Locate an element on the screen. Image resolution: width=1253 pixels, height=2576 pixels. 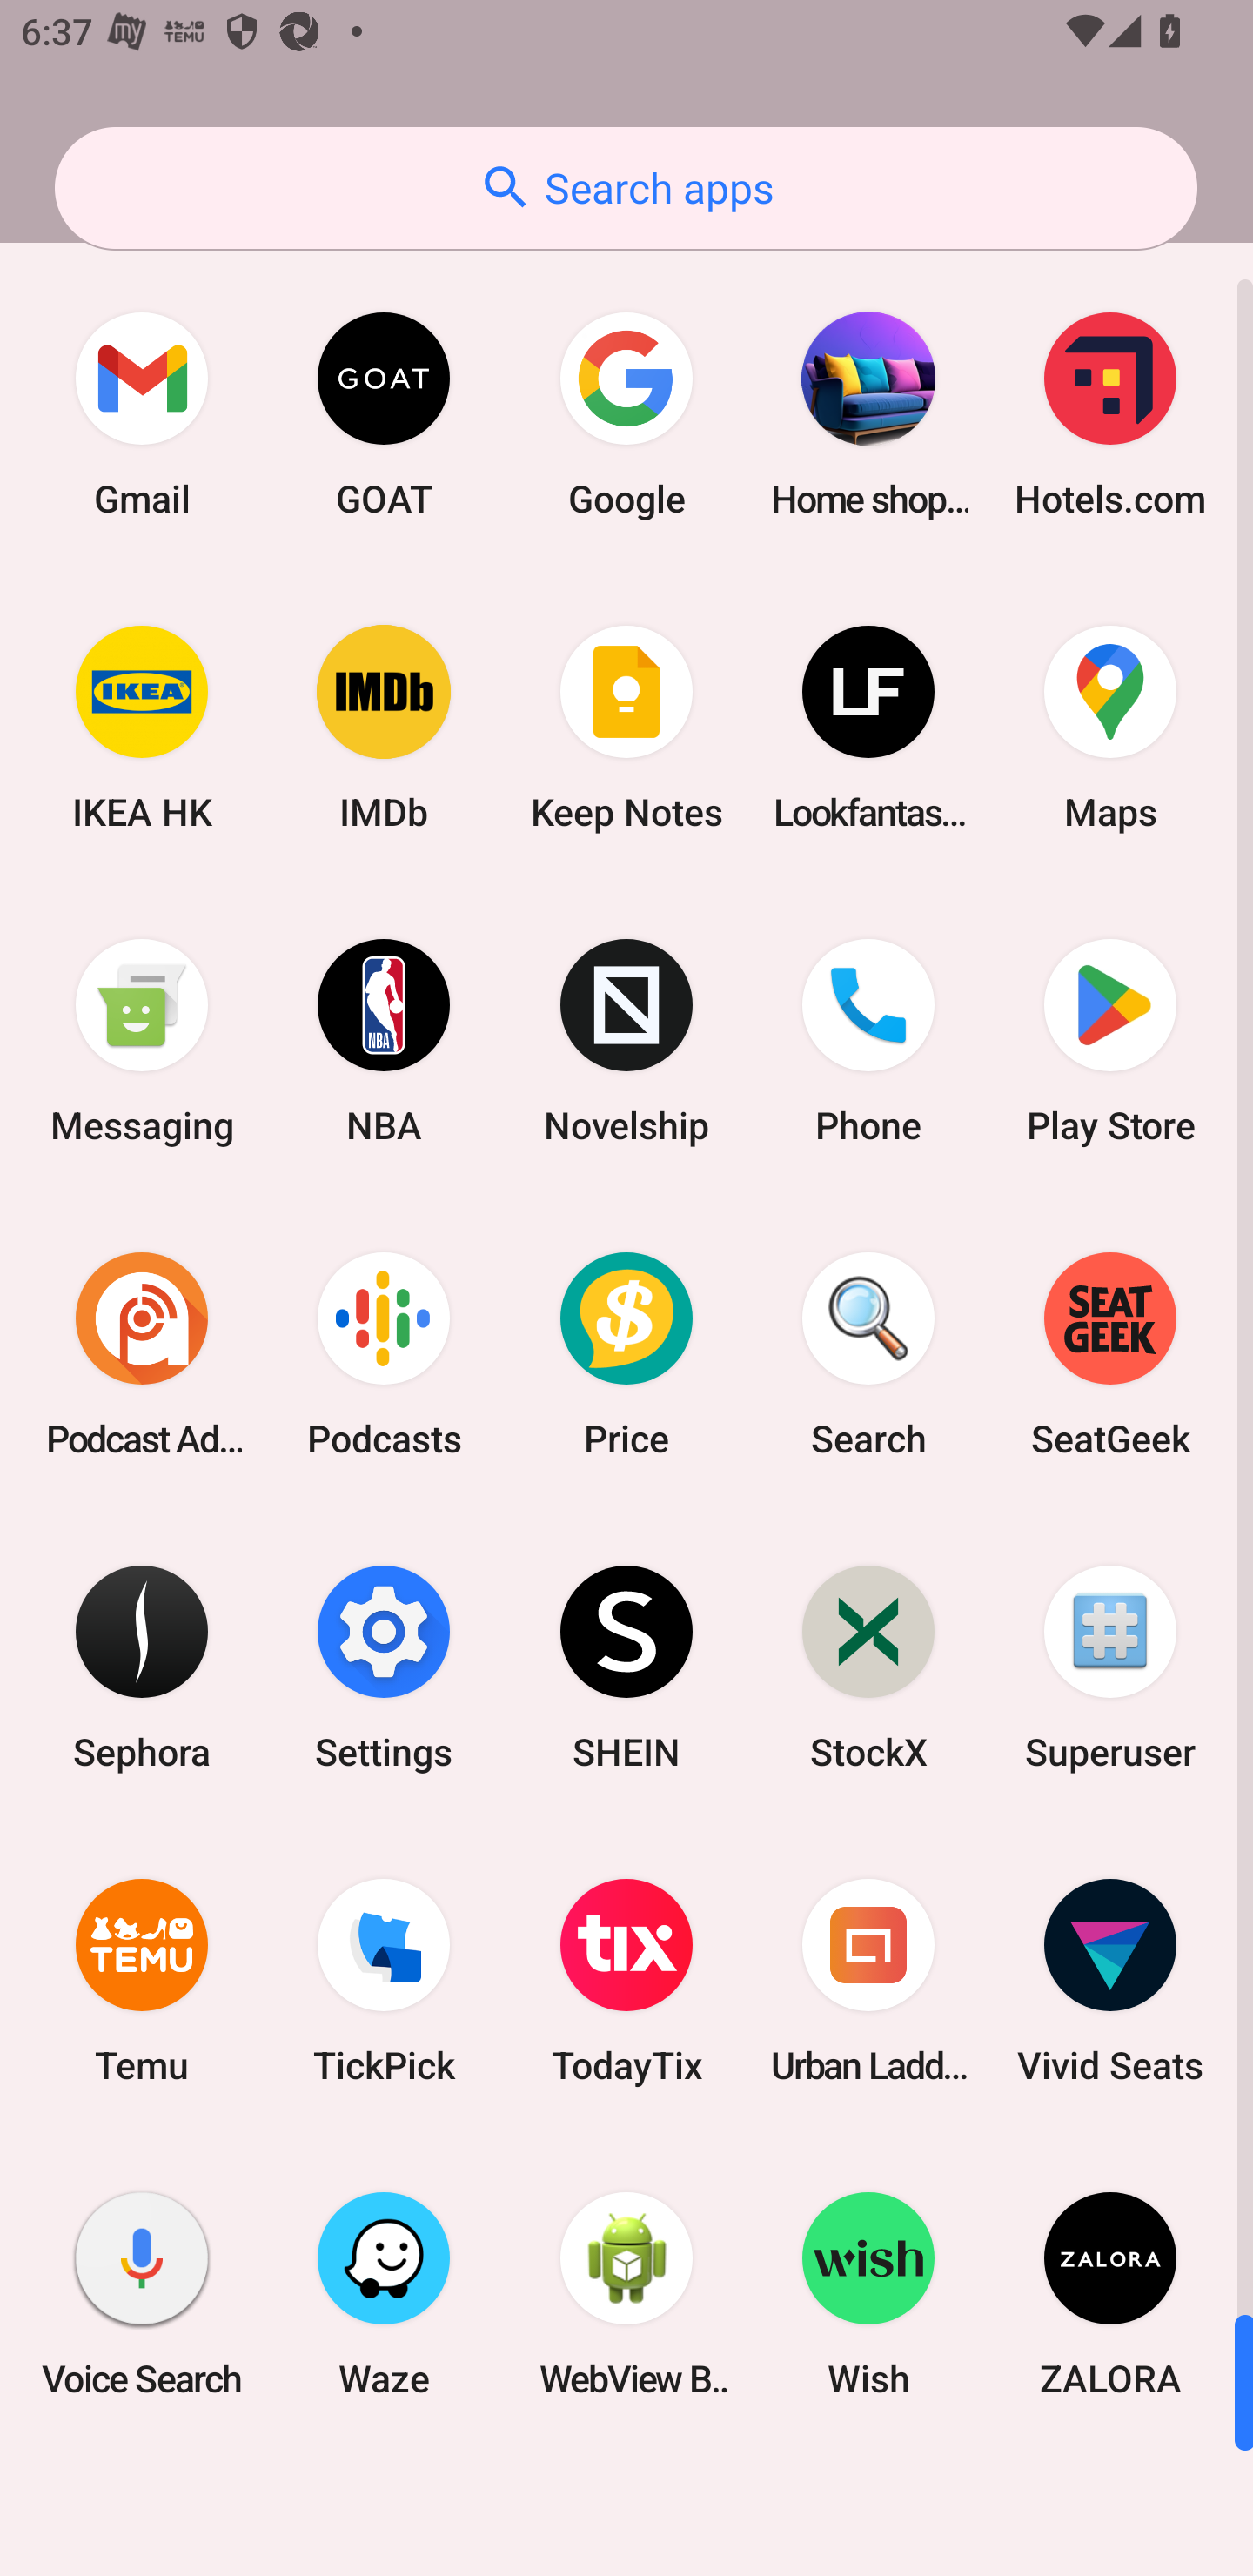
Hotels.com is located at coordinates (1110, 414).